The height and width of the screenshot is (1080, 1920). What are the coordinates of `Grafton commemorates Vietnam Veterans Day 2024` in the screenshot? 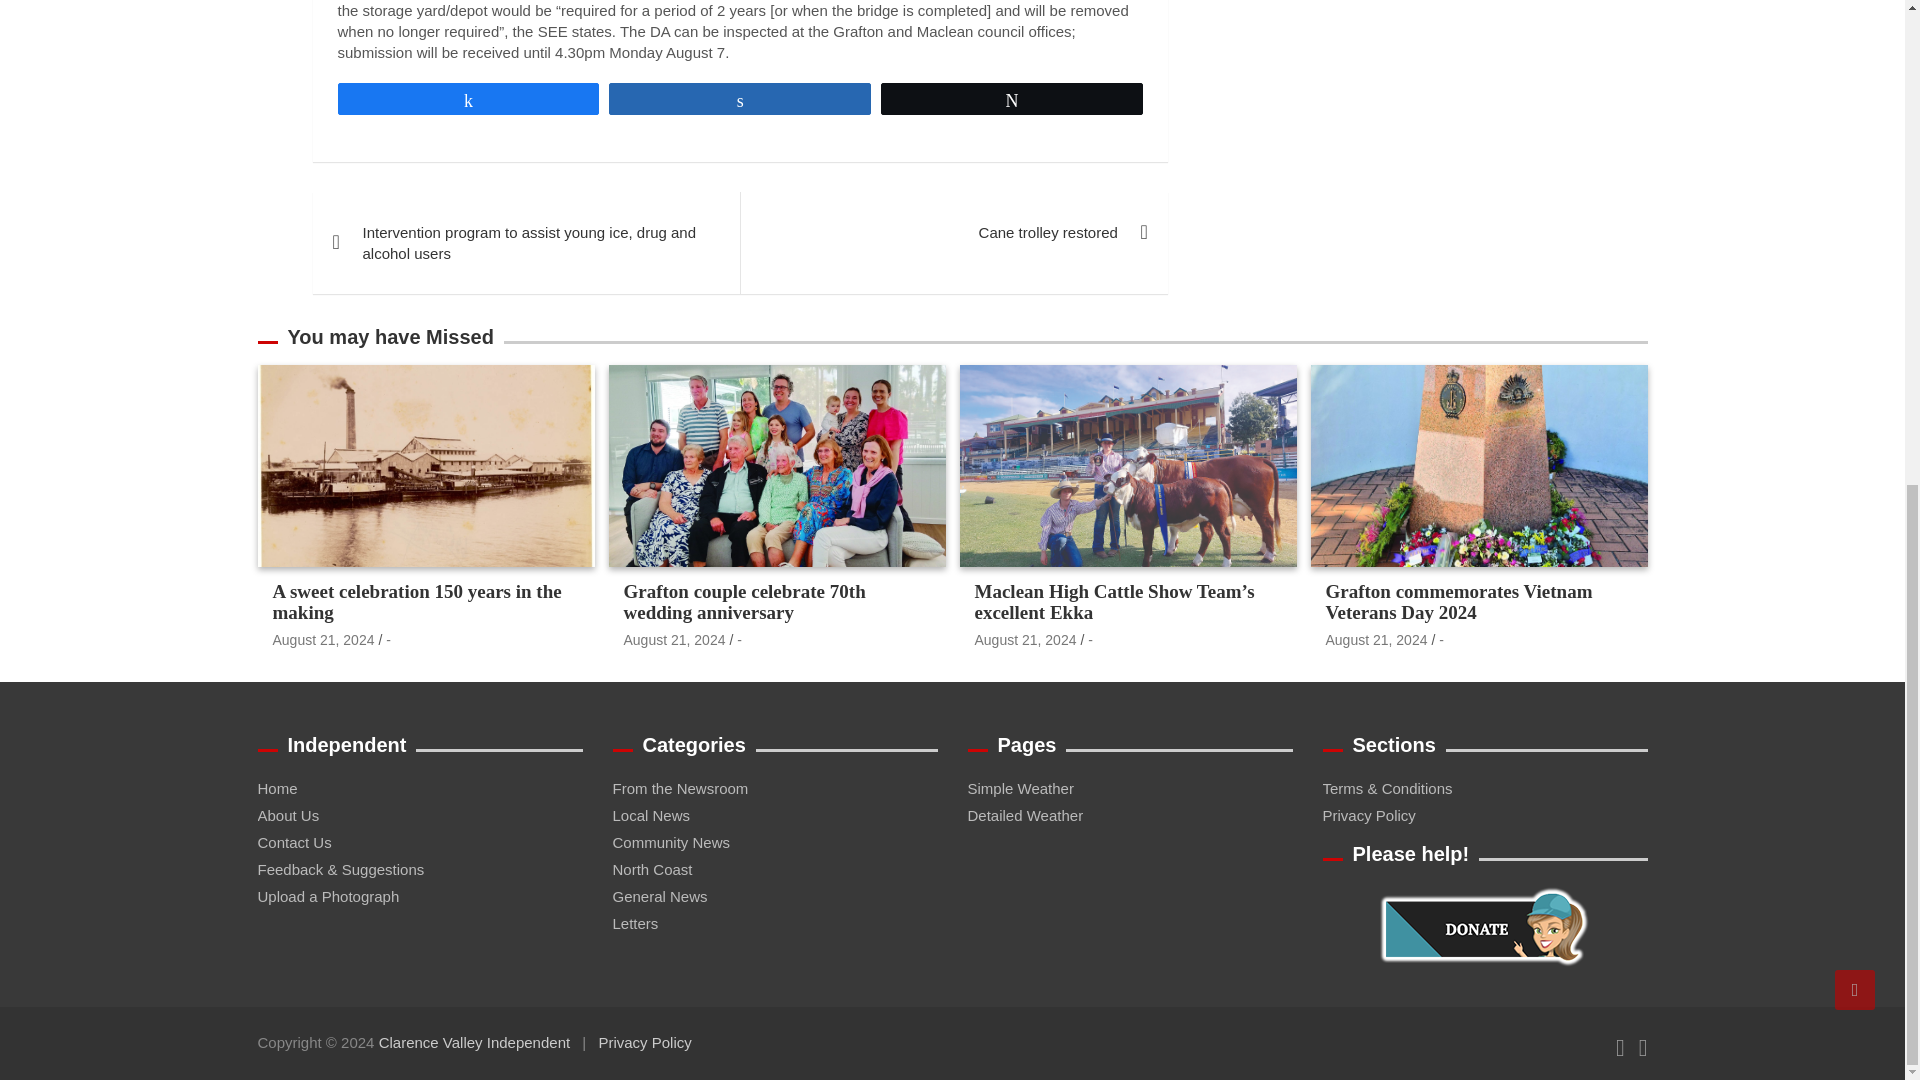 It's located at (1377, 640).